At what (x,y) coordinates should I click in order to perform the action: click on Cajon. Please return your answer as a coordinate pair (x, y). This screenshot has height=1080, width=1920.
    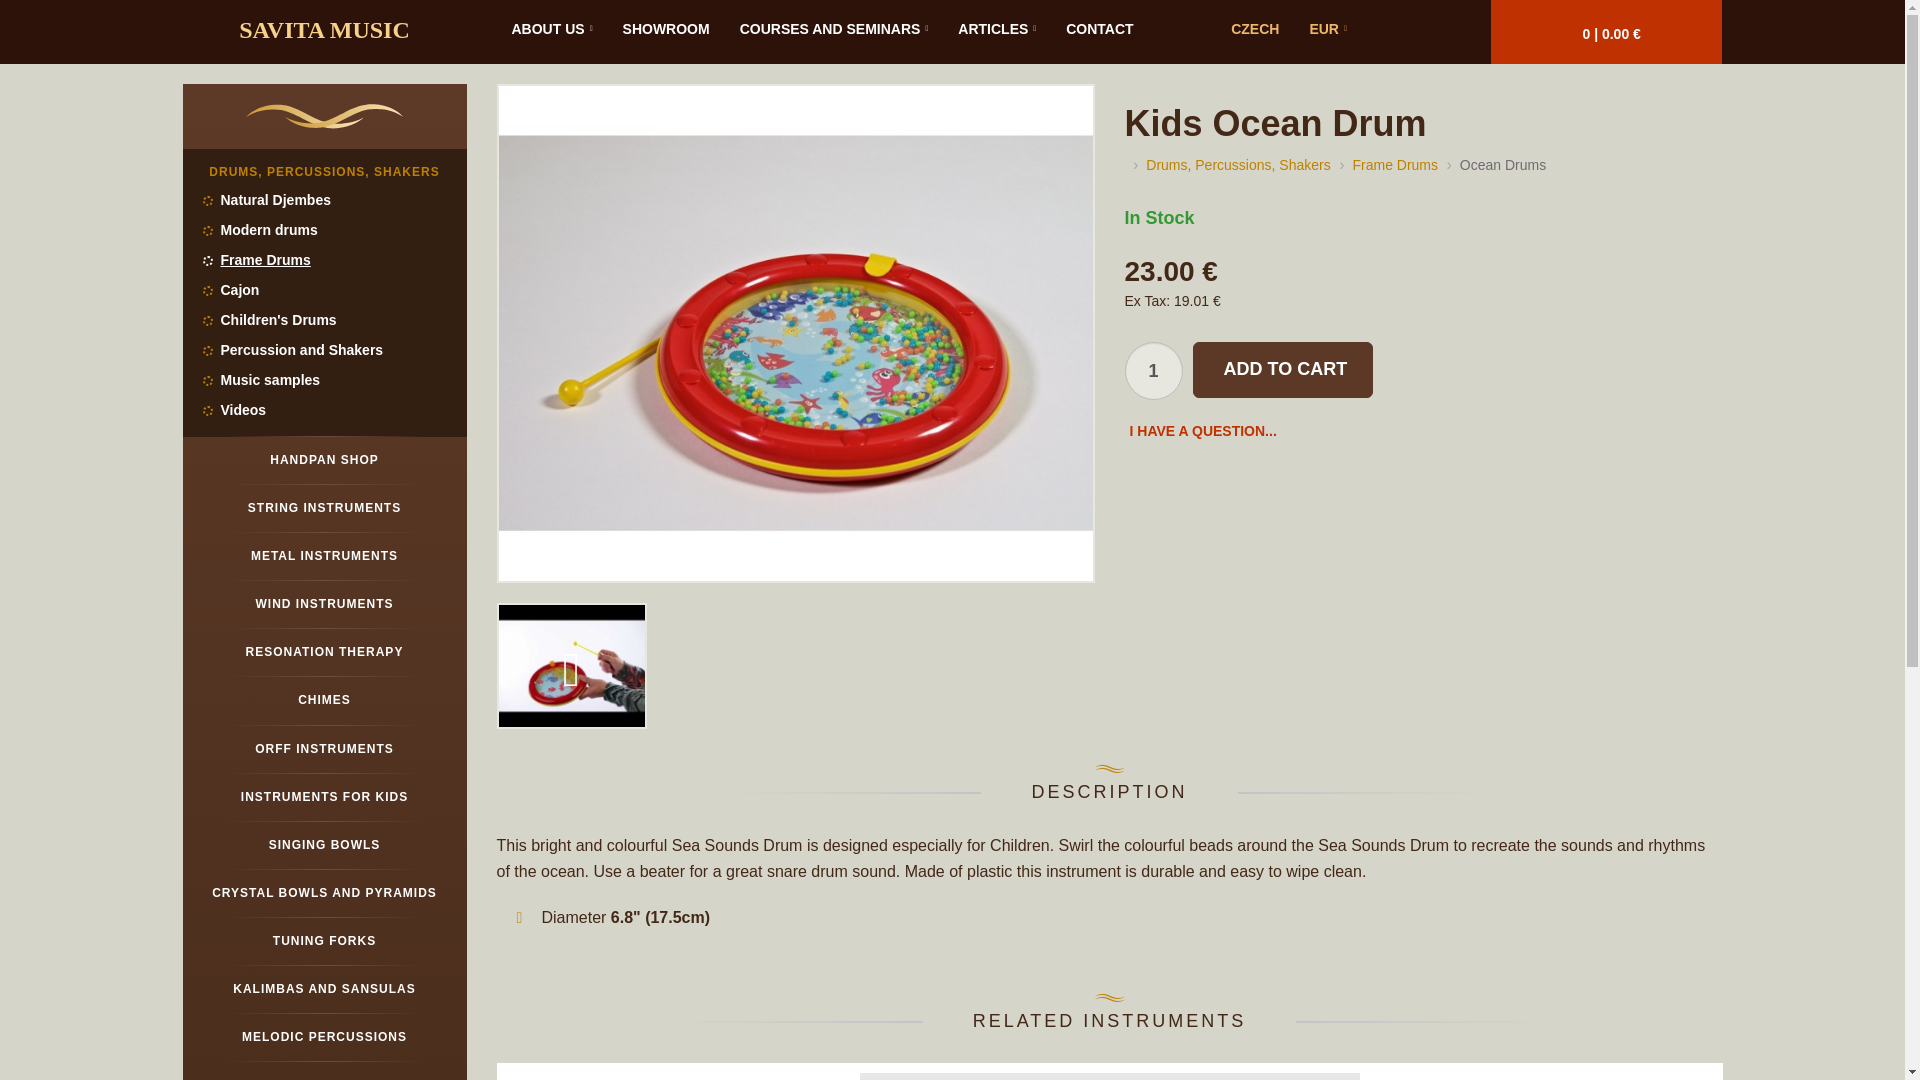
    Looking at the image, I should click on (324, 290).